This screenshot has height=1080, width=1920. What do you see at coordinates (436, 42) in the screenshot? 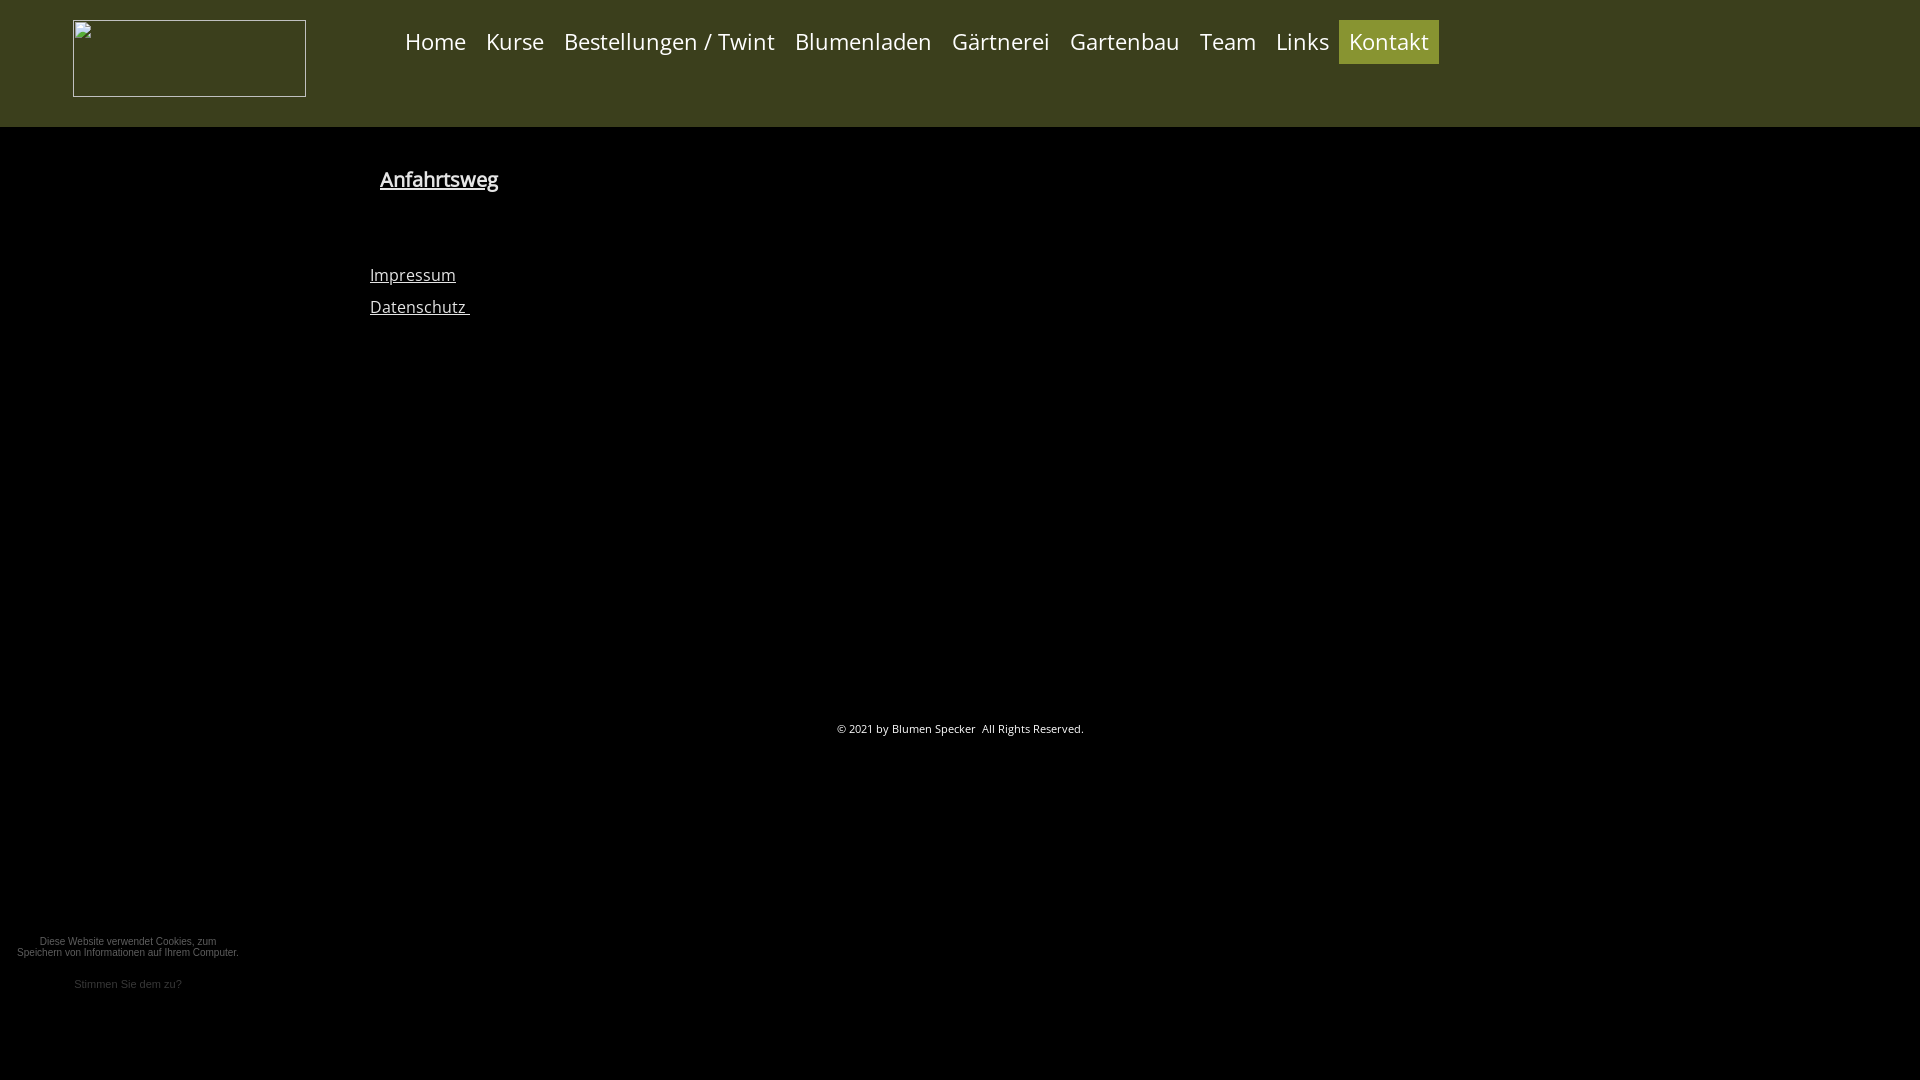
I see `Home` at bounding box center [436, 42].